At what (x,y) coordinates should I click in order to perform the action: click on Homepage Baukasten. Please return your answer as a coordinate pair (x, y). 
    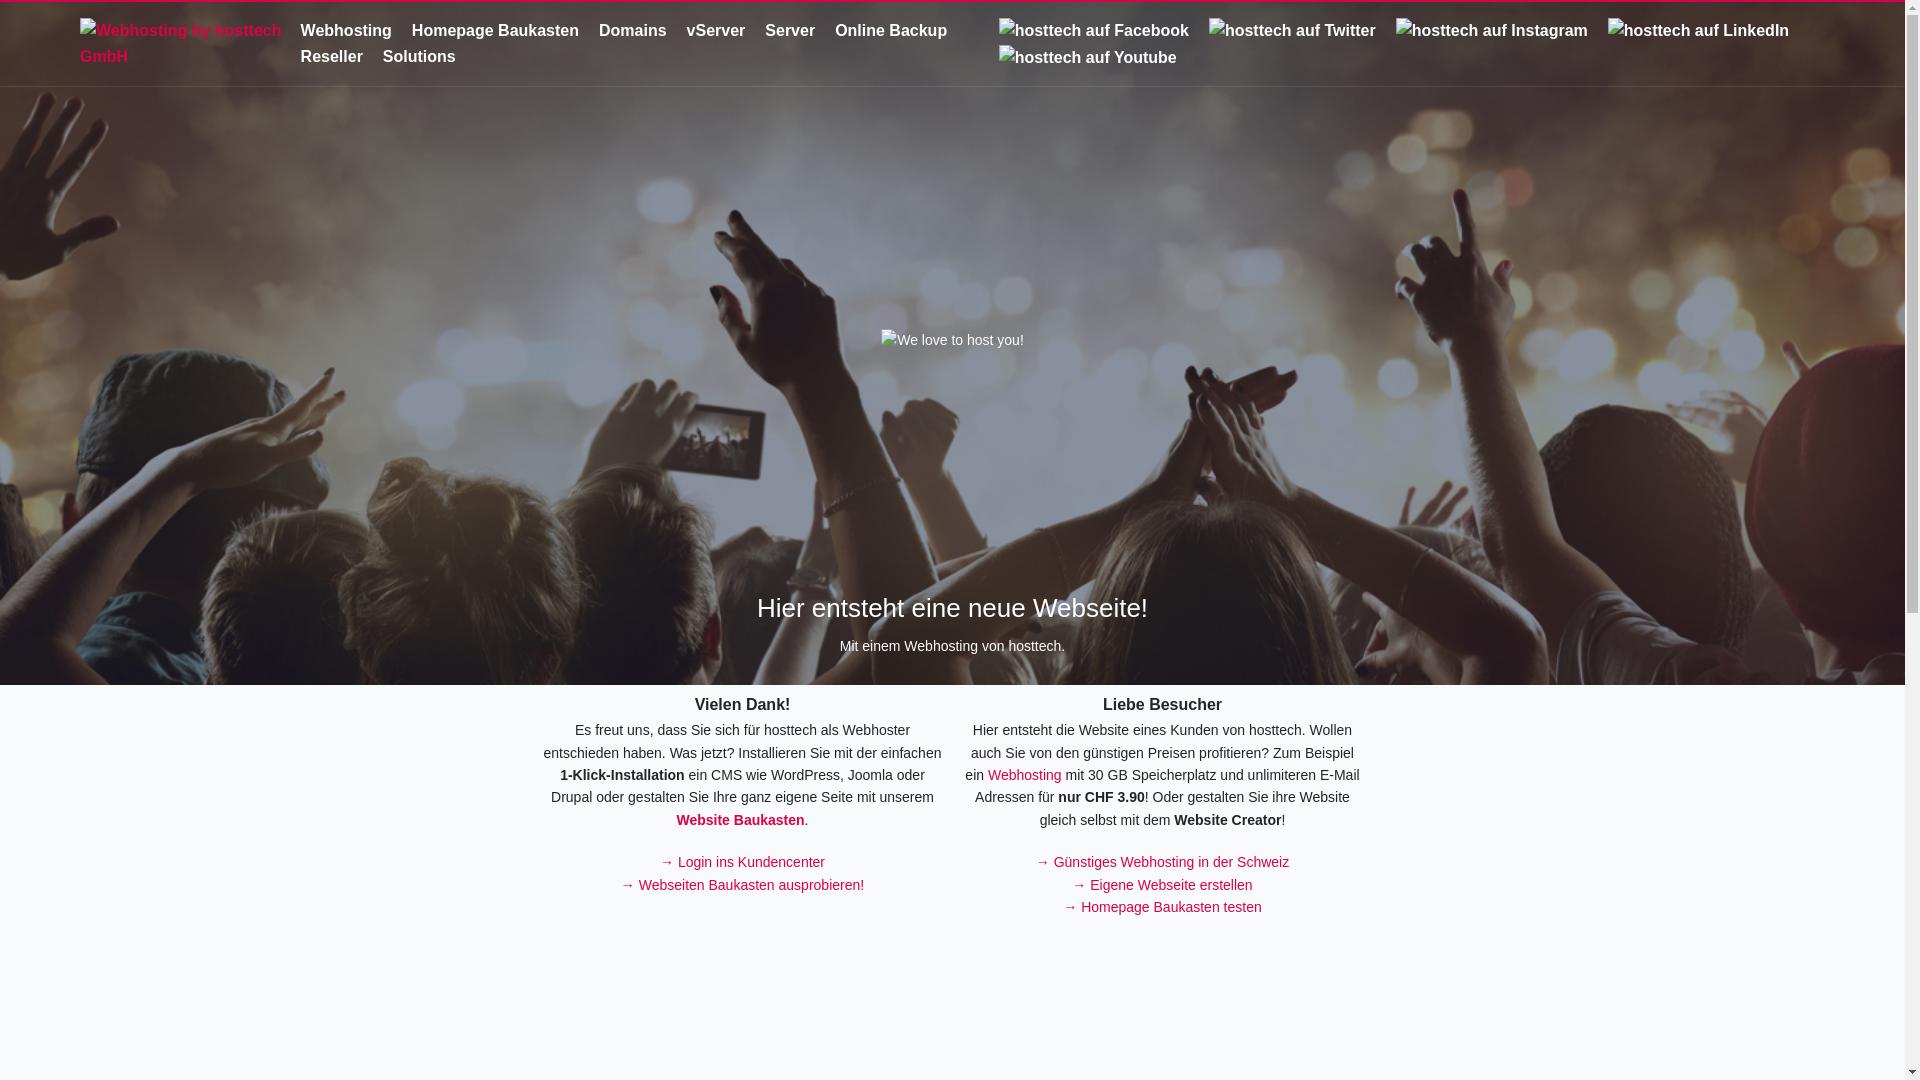
    Looking at the image, I should click on (496, 30).